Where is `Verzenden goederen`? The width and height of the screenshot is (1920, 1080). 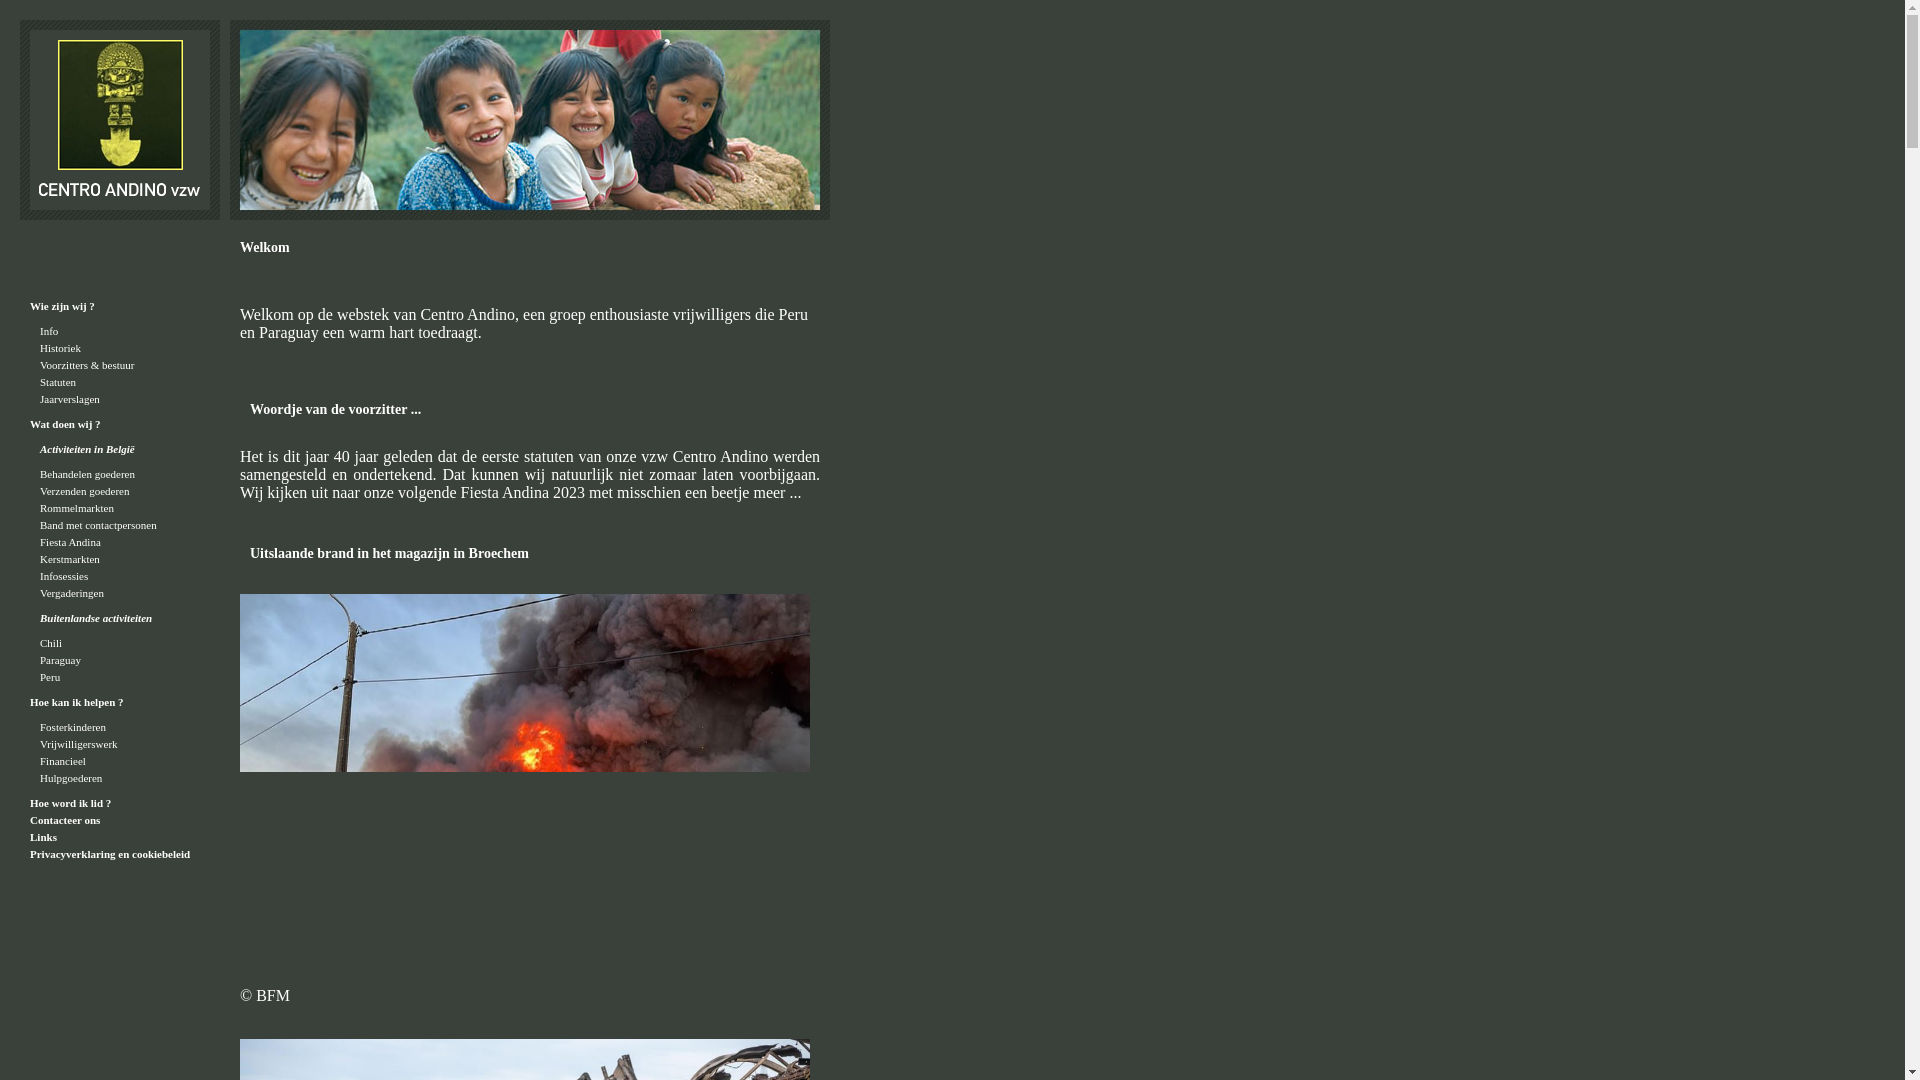 Verzenden goederen is located at coordinates (84, 491).